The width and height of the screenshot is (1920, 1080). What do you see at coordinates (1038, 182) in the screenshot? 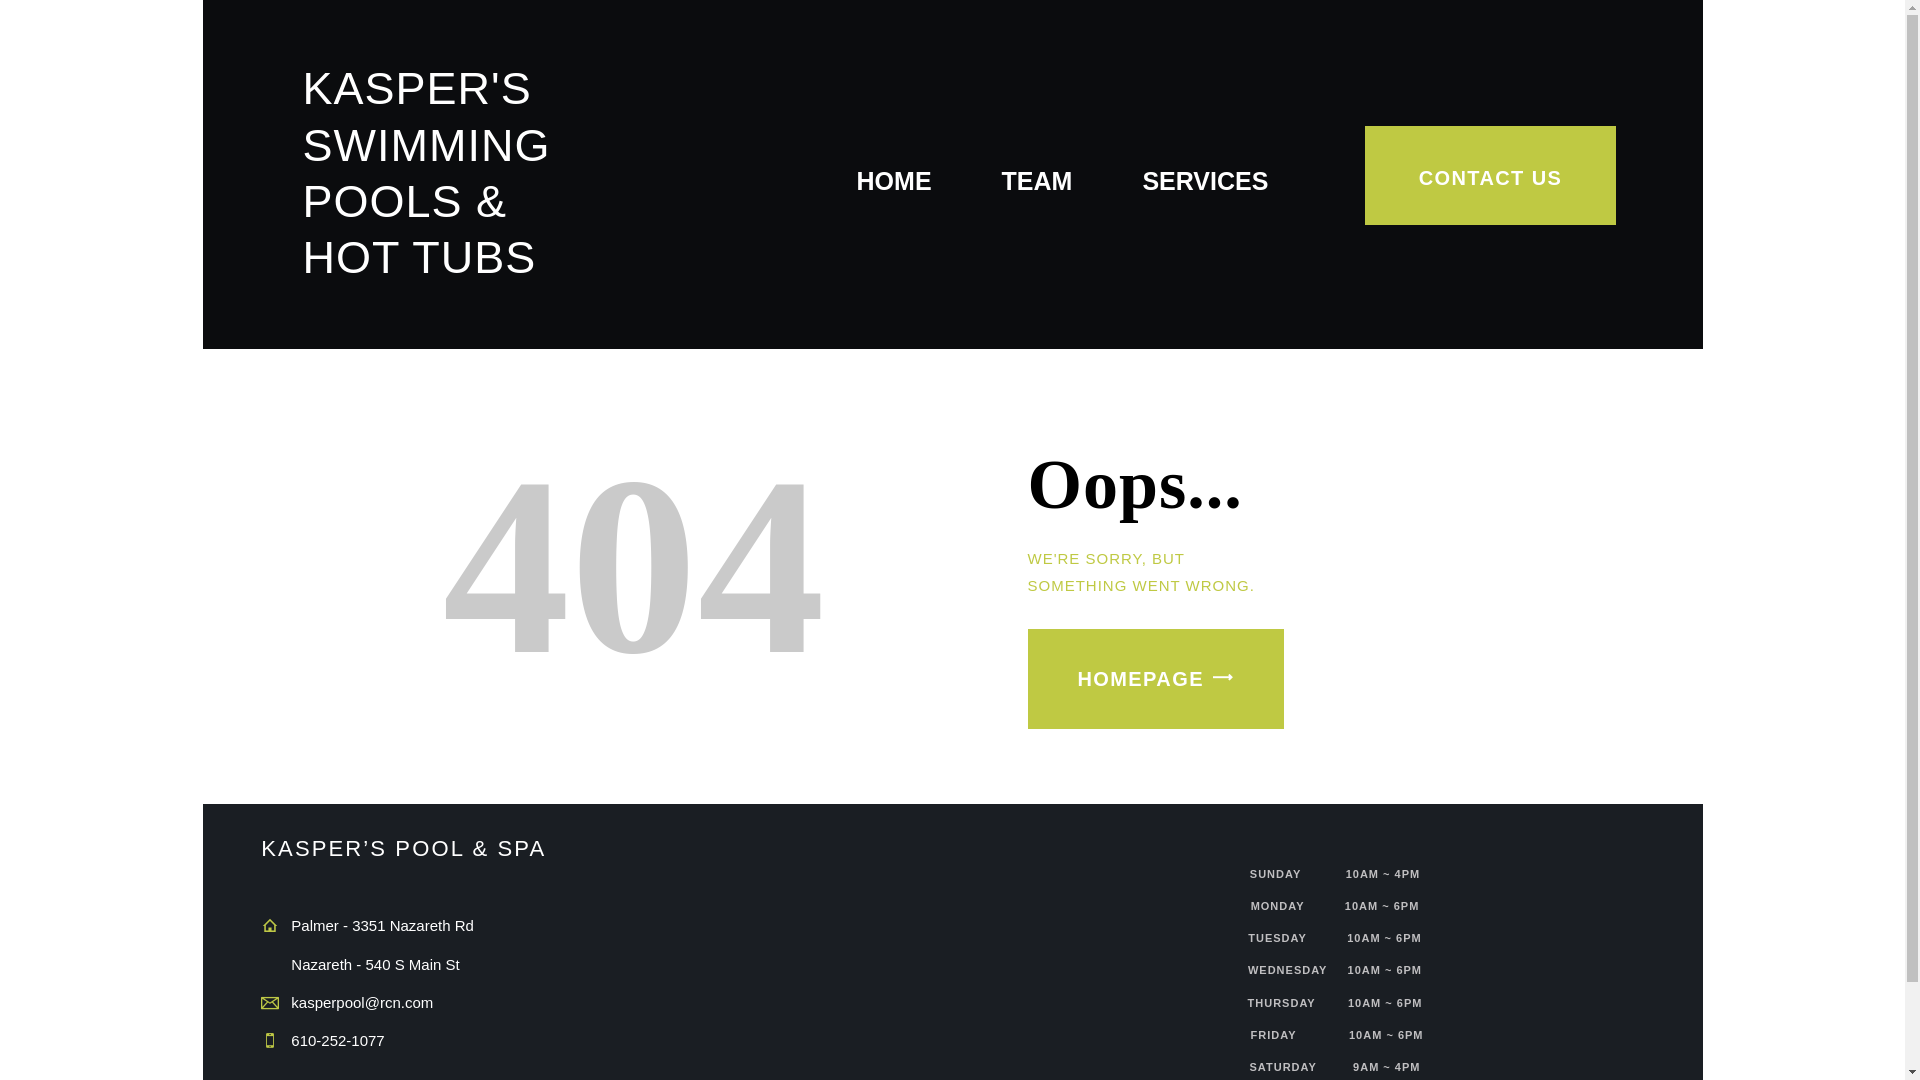
I see `TEAM` at bounding box center [1038, 182].